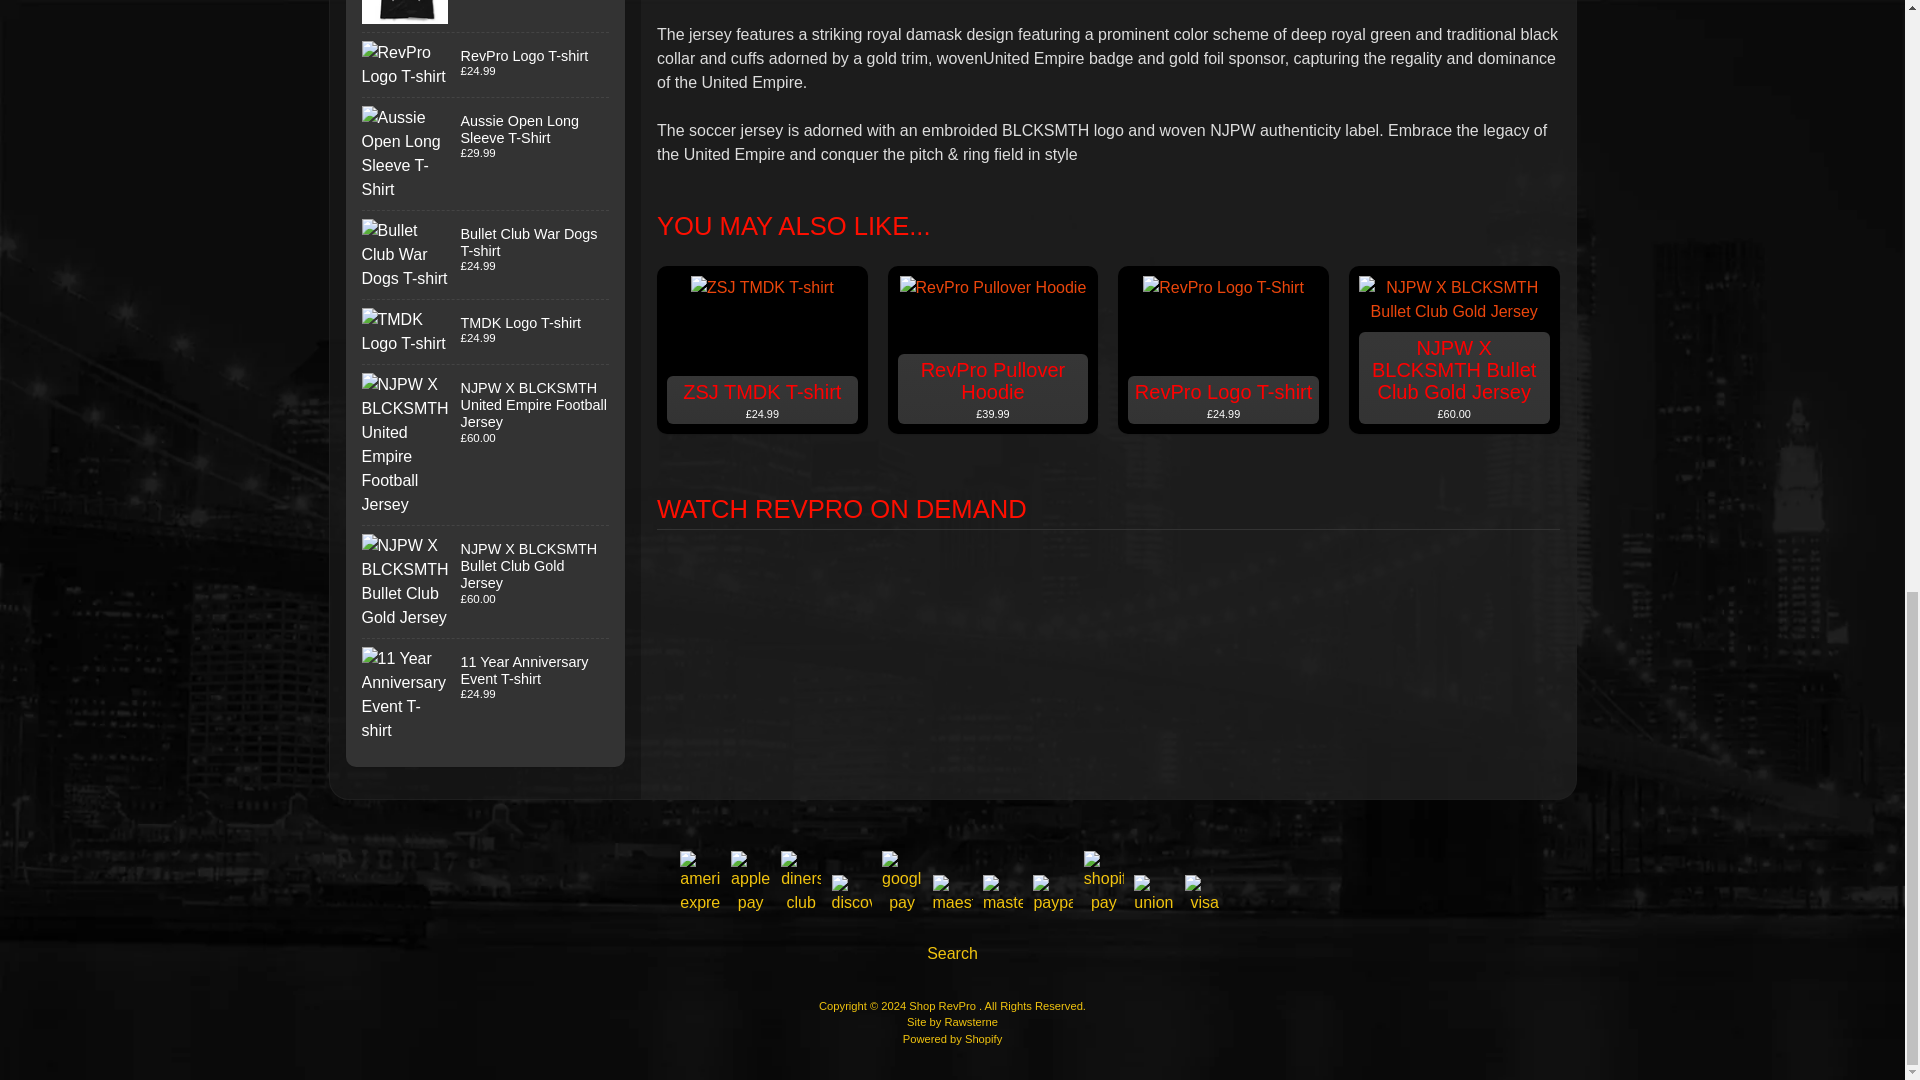  What do you see at coordinates (486, 694) in the screenshot?
I see `11 Year Anniversary Event T-shirt` at bounding box center [486, 694].